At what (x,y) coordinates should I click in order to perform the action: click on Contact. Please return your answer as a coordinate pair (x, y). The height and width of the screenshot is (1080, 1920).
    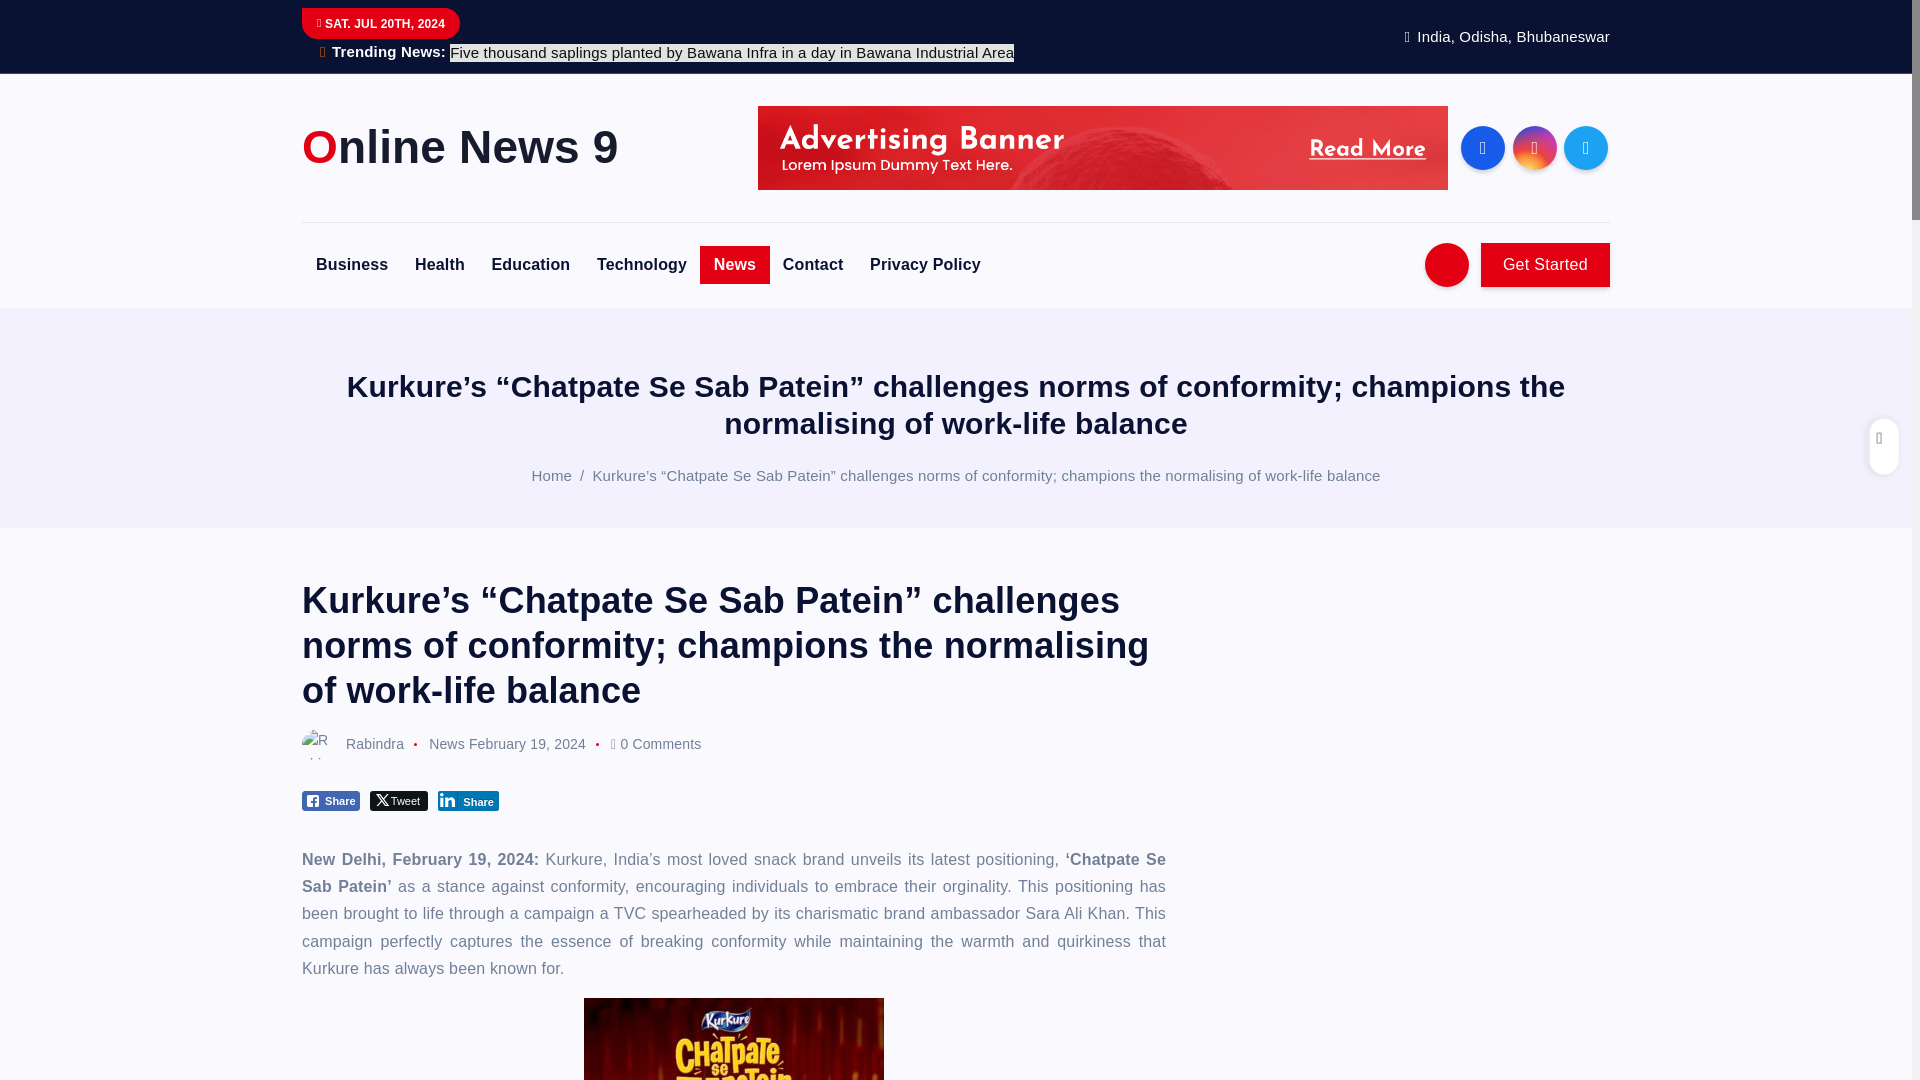
    Looking at the image, I should click on (814, 265).